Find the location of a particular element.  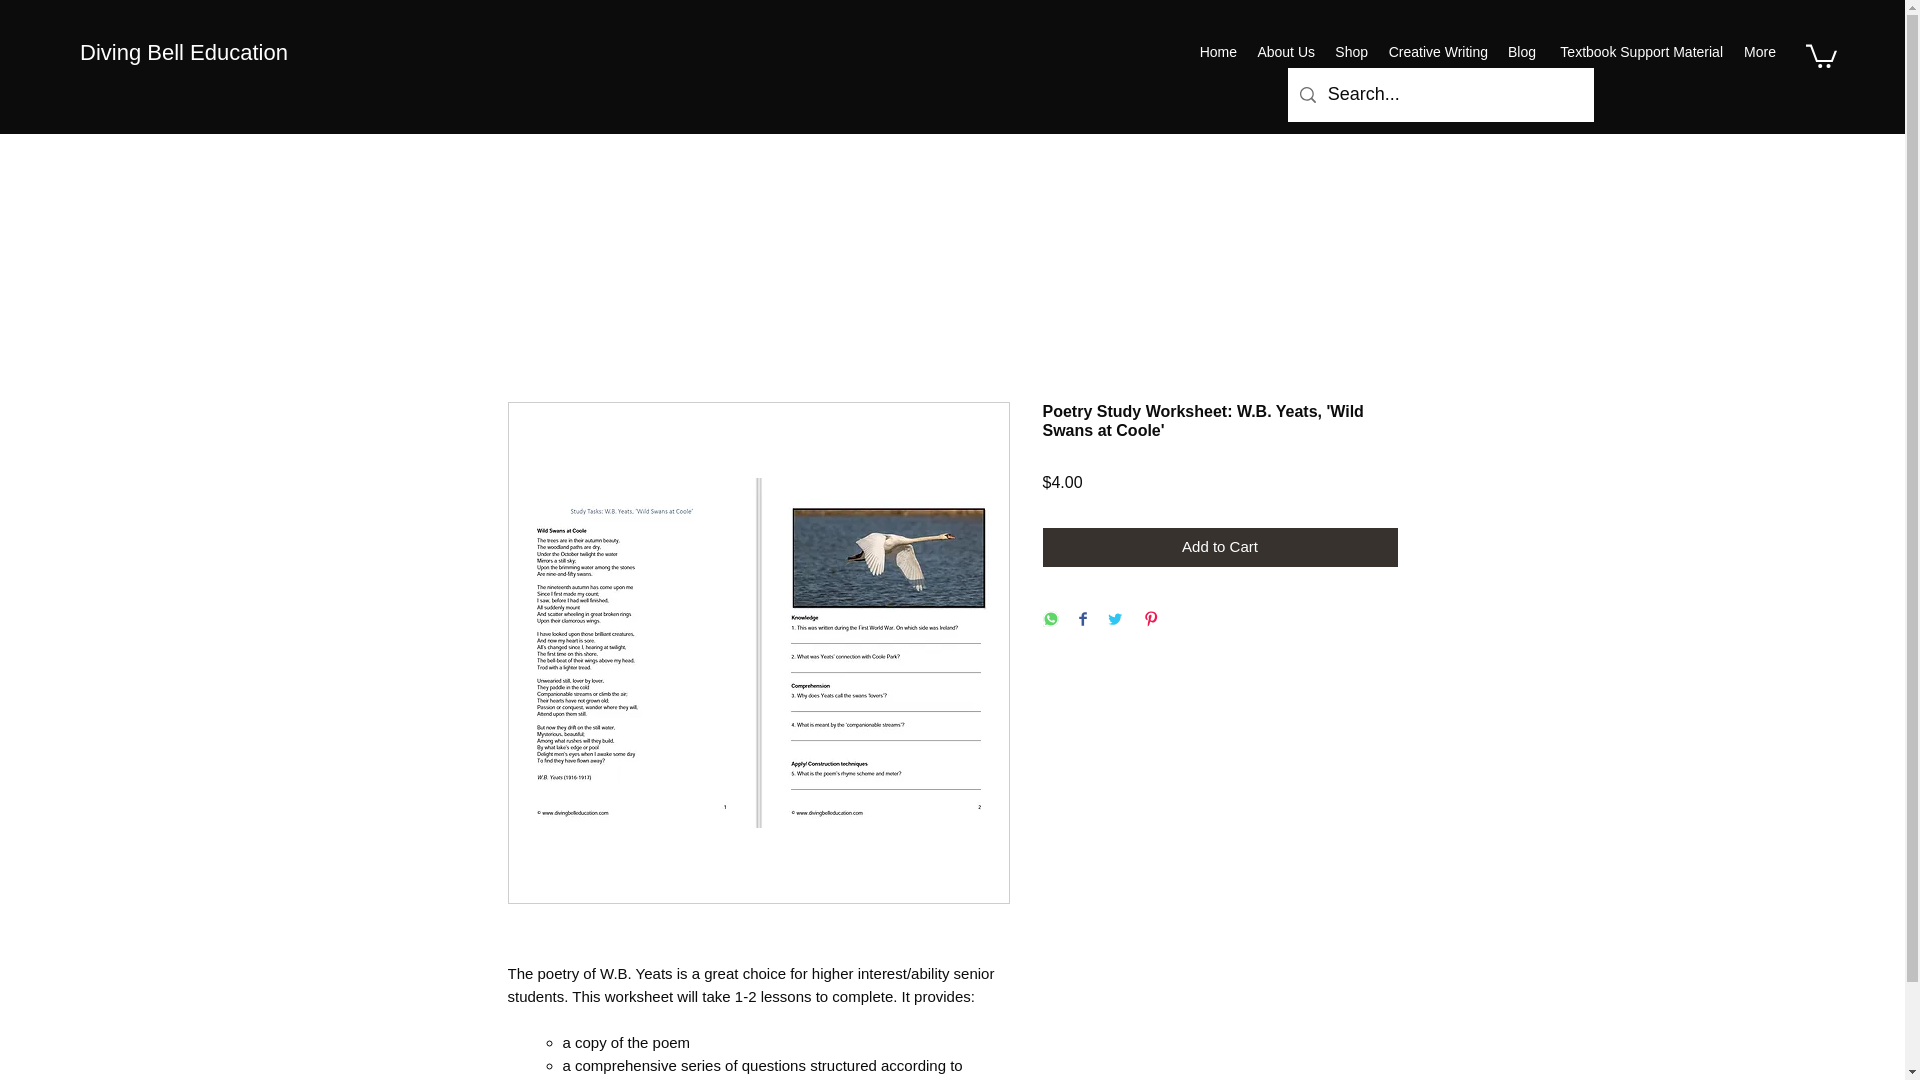

Add to Cart is located at coordinates (1220, 548).